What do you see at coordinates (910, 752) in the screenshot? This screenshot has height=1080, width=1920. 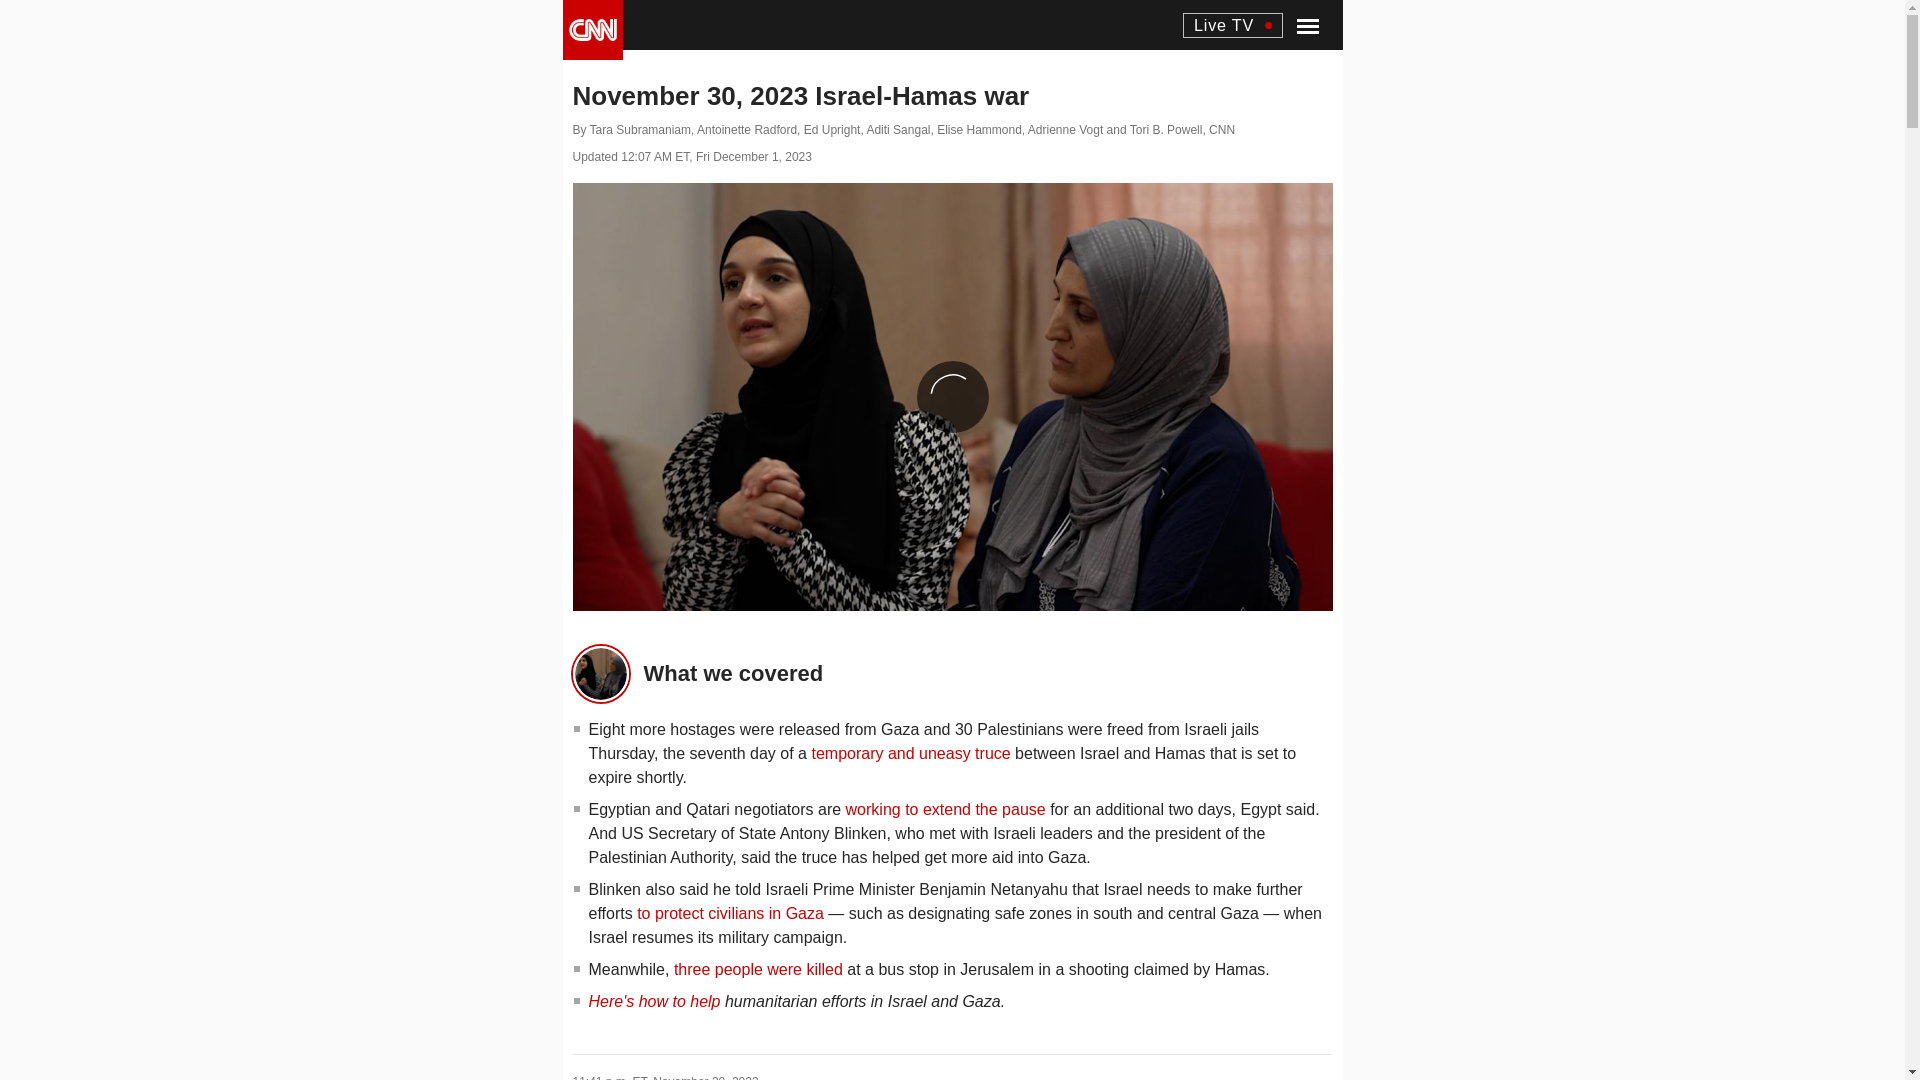 I see `temporary and uneasy truce` at bounding box center [910, 752].